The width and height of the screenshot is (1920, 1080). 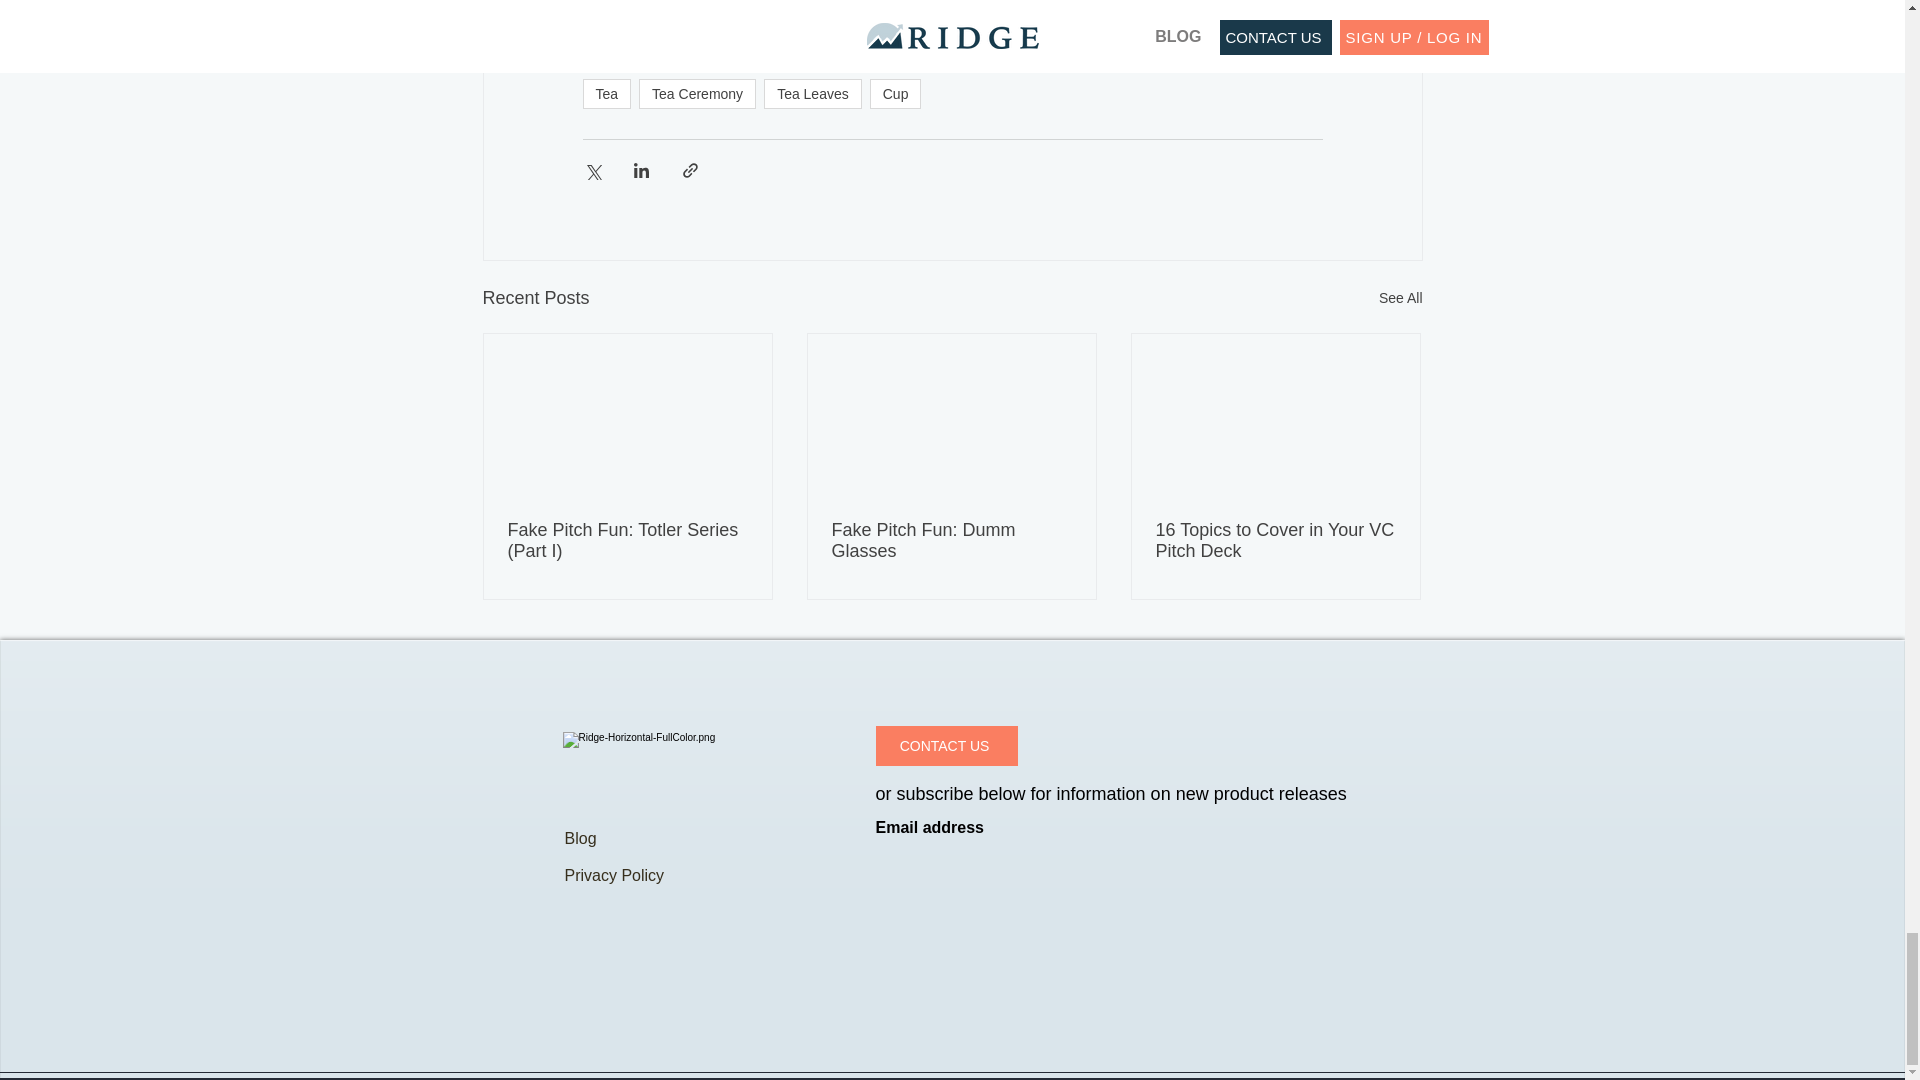 I want to click on Tea Ceremony, so click(x=698, y=94).